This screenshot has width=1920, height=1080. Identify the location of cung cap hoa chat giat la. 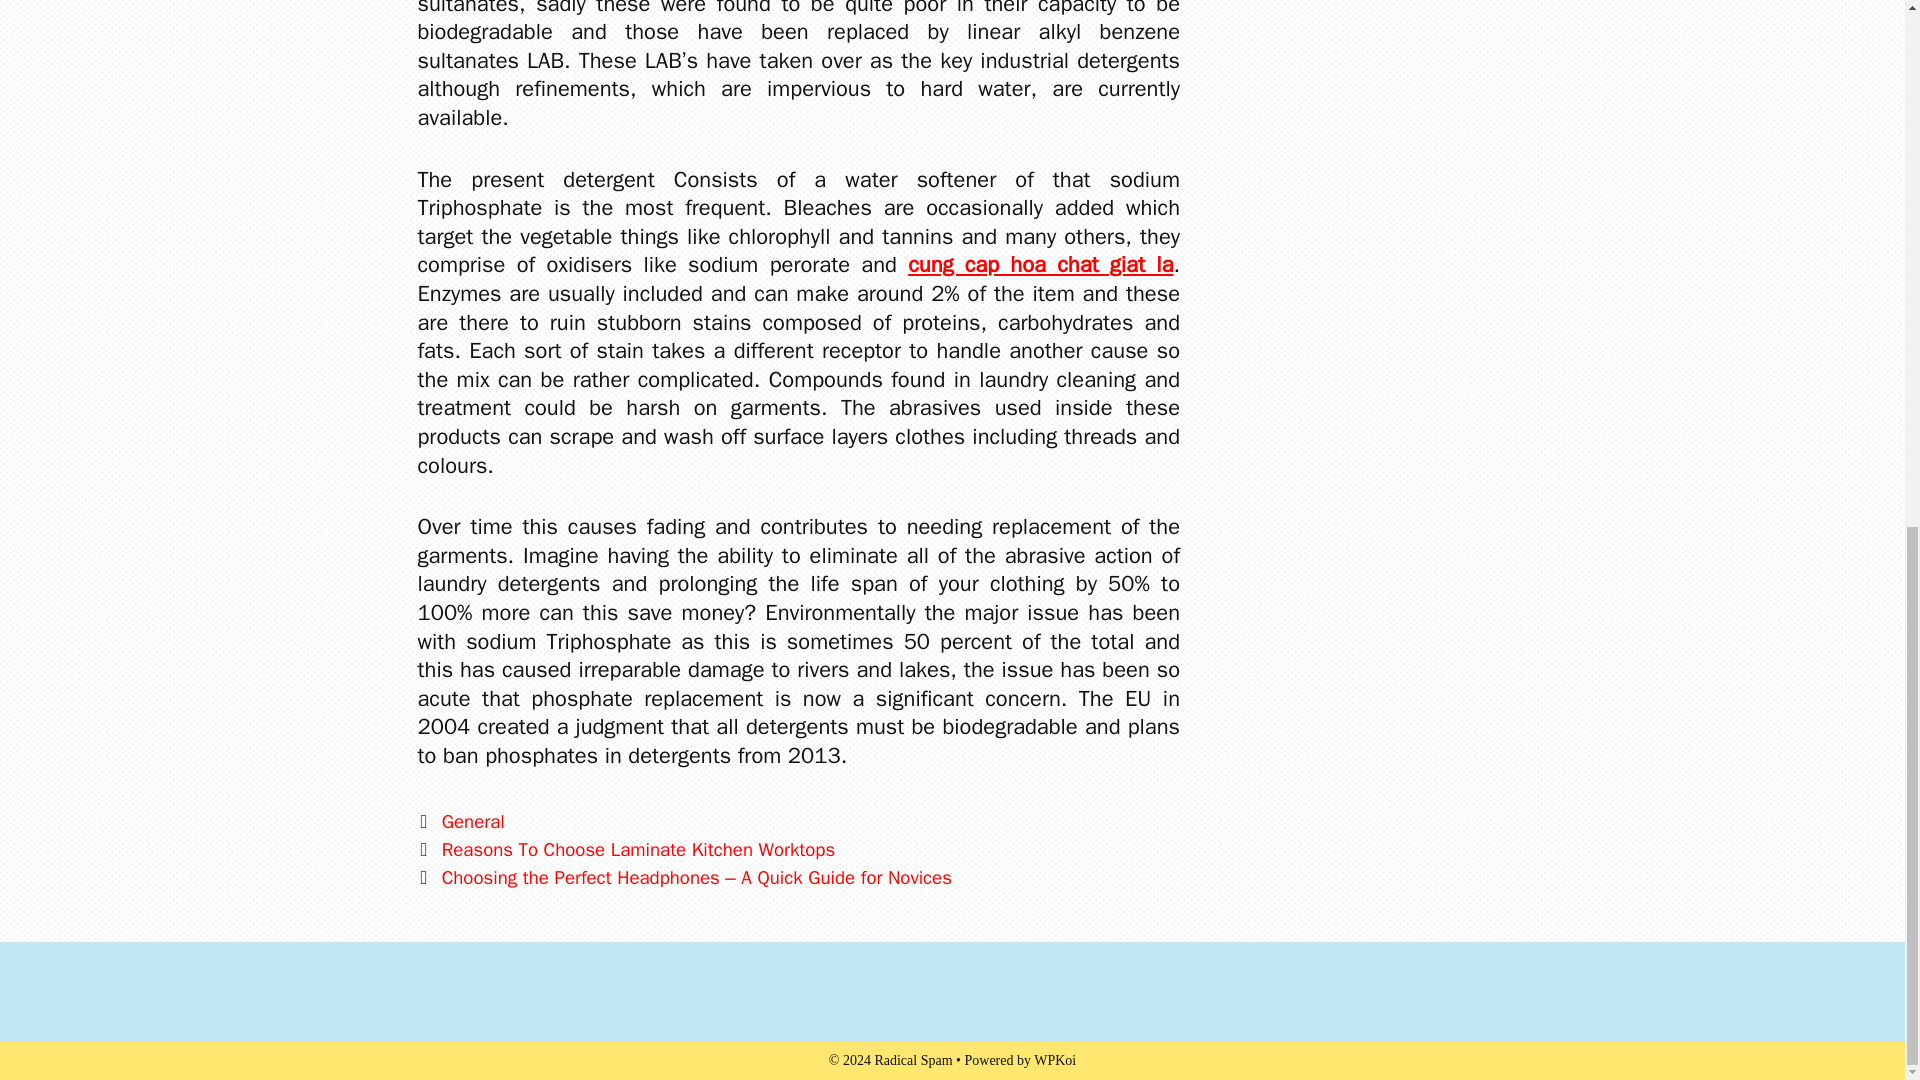
(1040, 264).